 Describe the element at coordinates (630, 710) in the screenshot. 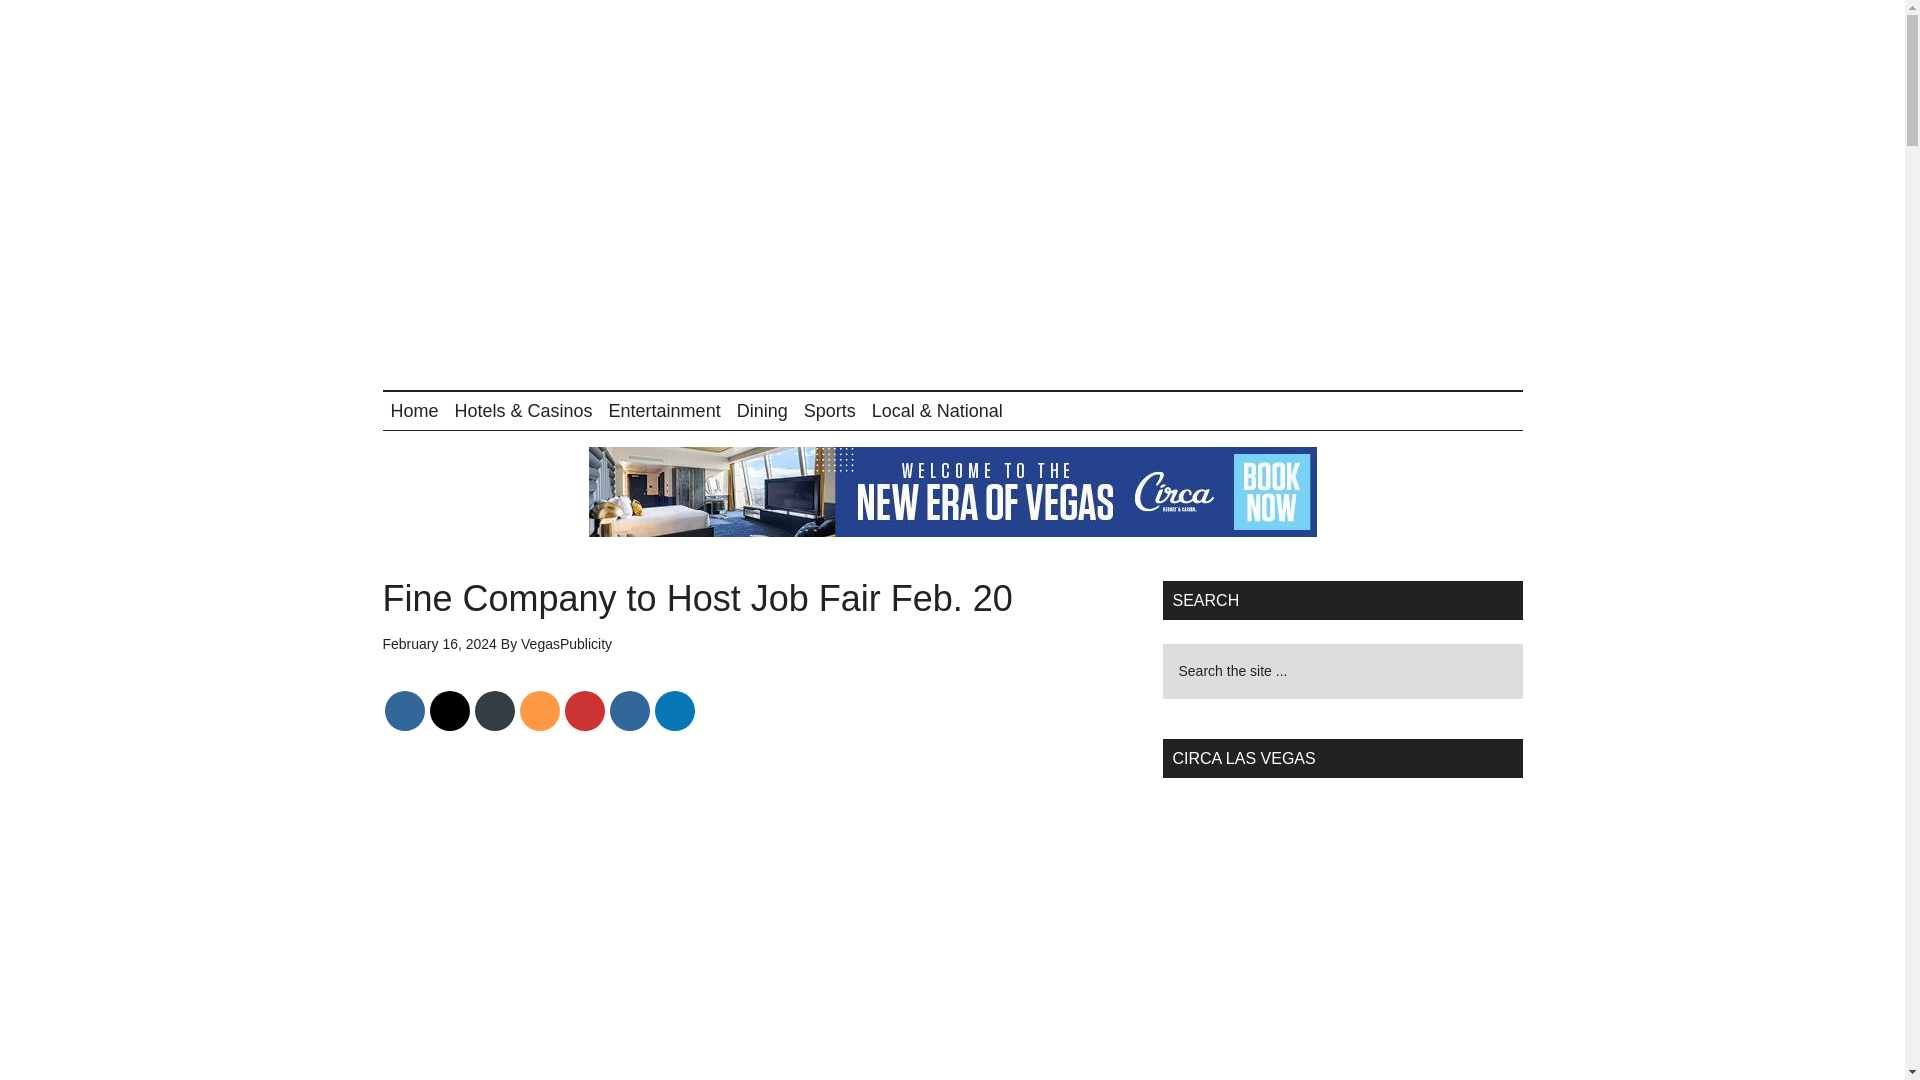

I see `Instagram` at that location.